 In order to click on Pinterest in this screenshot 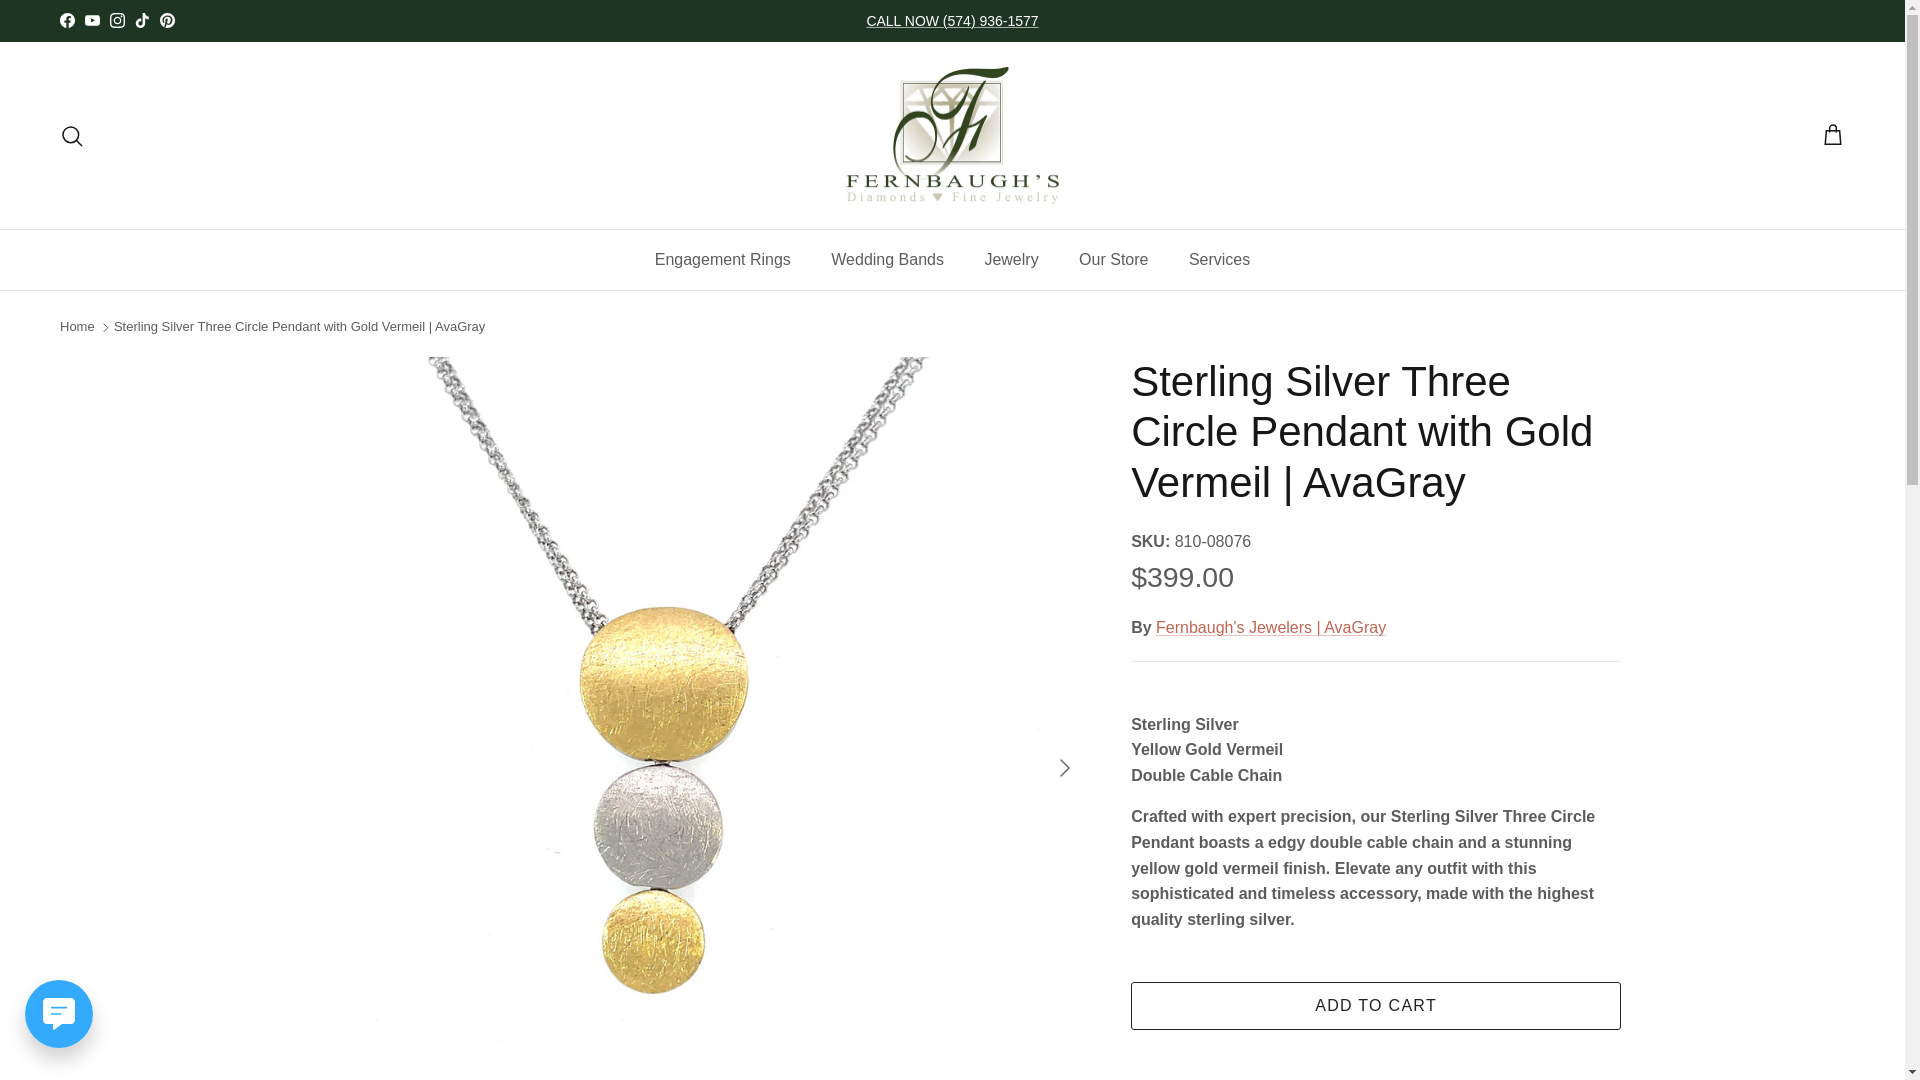, I will do `click(166, 20)`.